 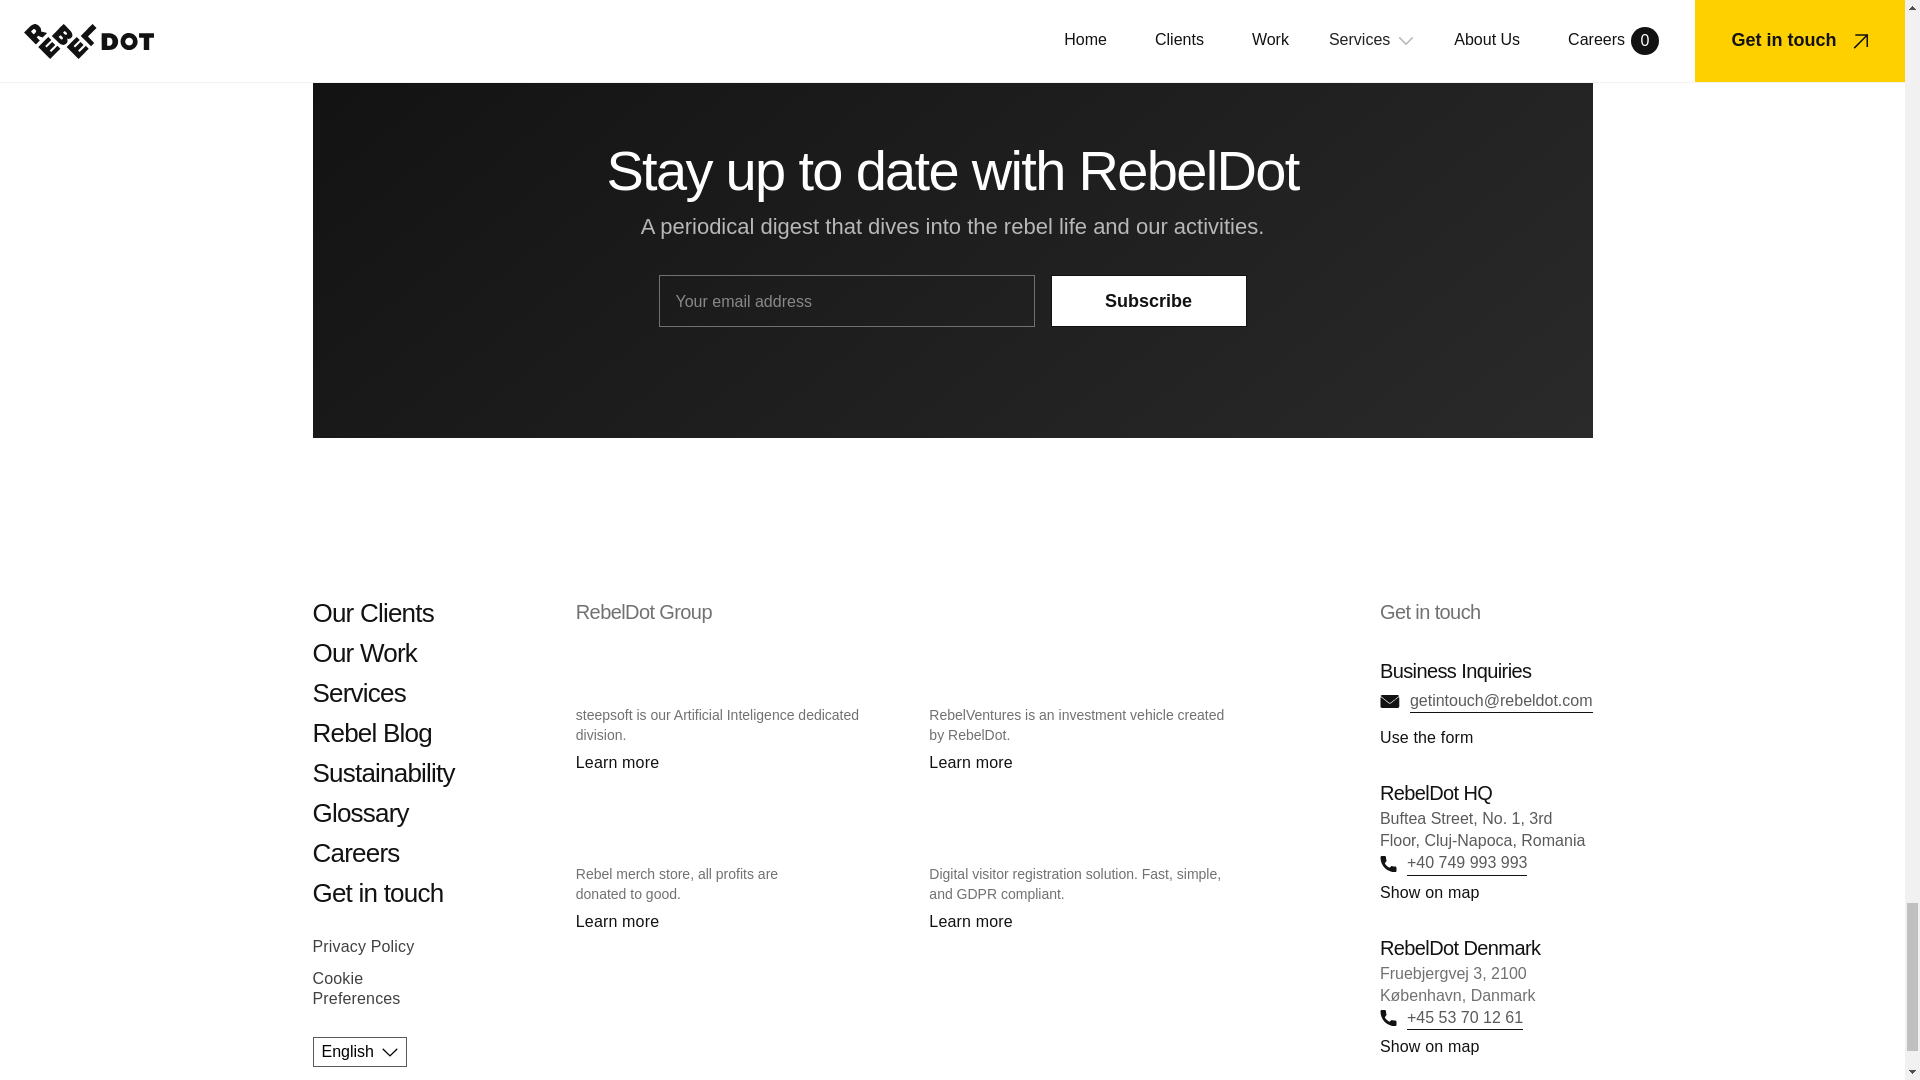 I want to click on Our Work, so click(x=382, y=654).